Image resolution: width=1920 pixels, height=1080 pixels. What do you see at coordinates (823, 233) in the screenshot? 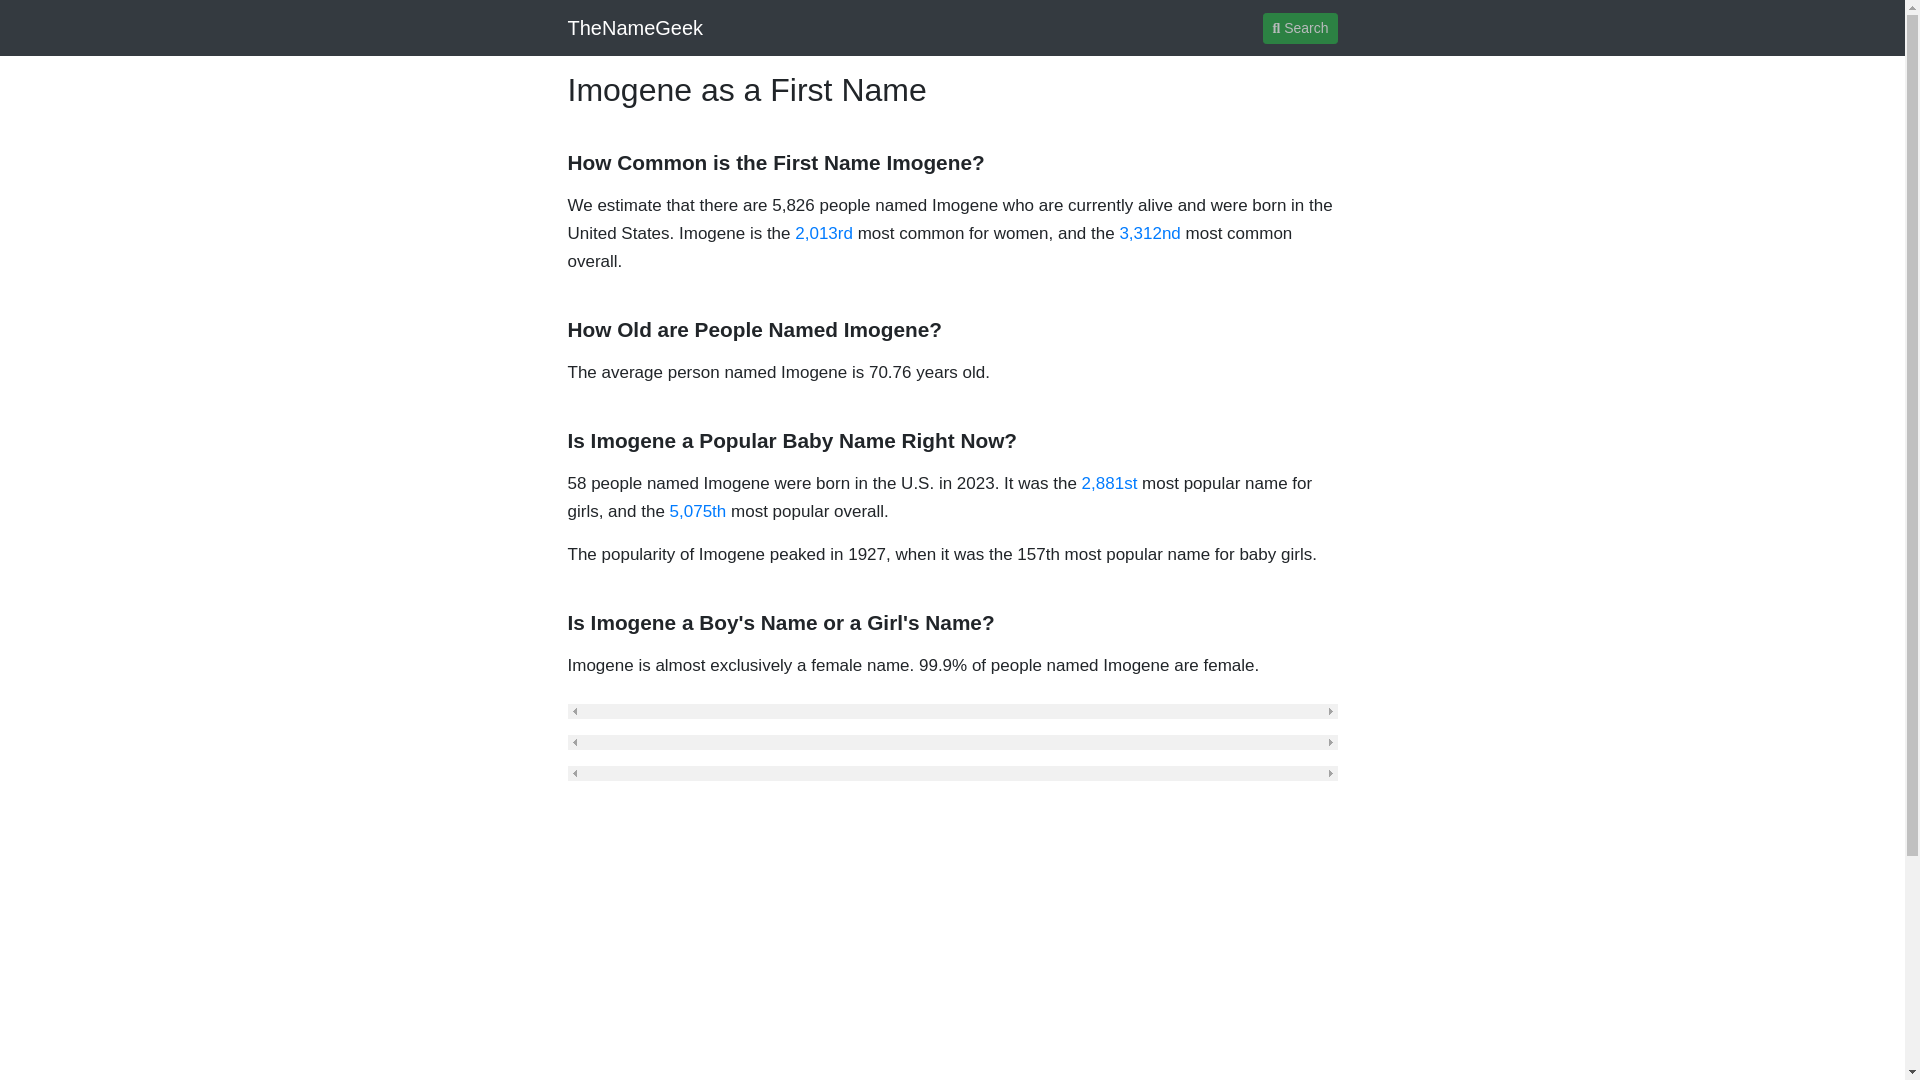
I see `2,013rd` at bounding box center [823, 233].